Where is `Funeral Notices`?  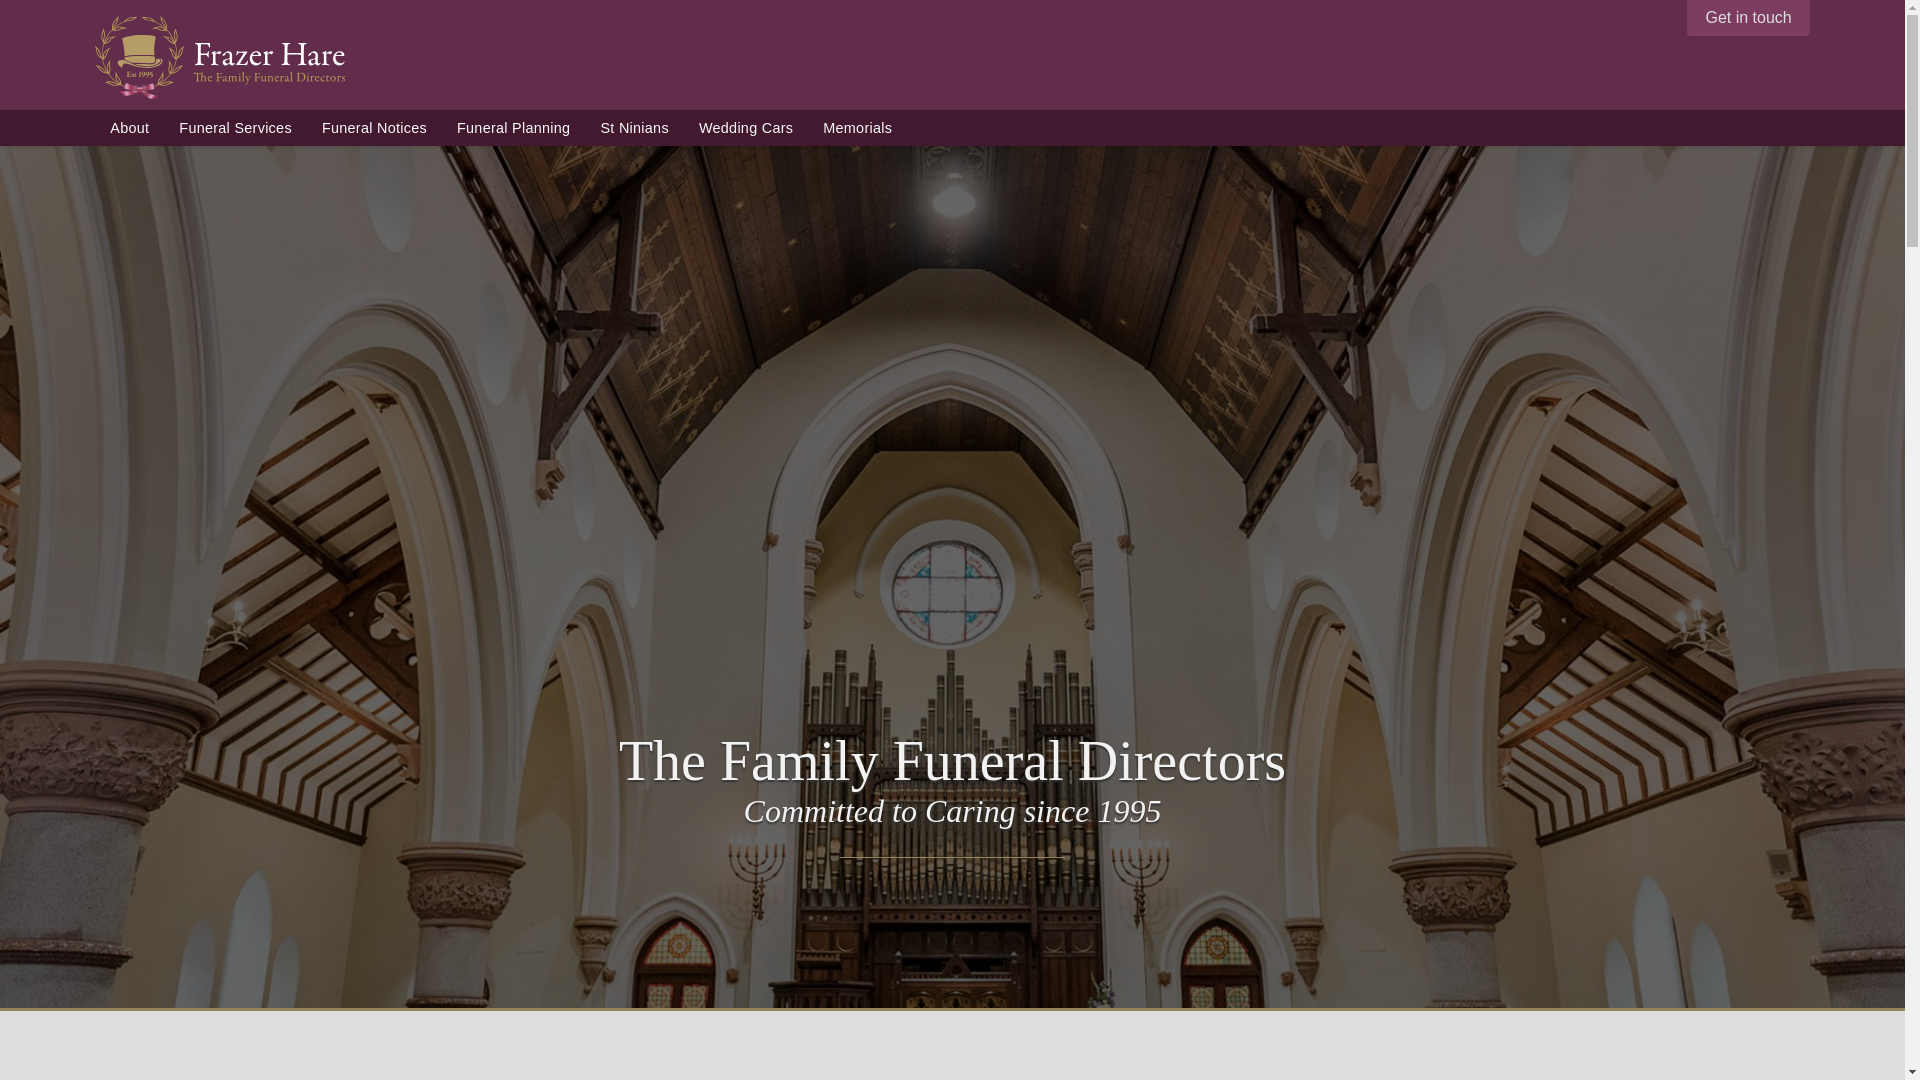
Funeral Notices is located at coordinates (374, 128).